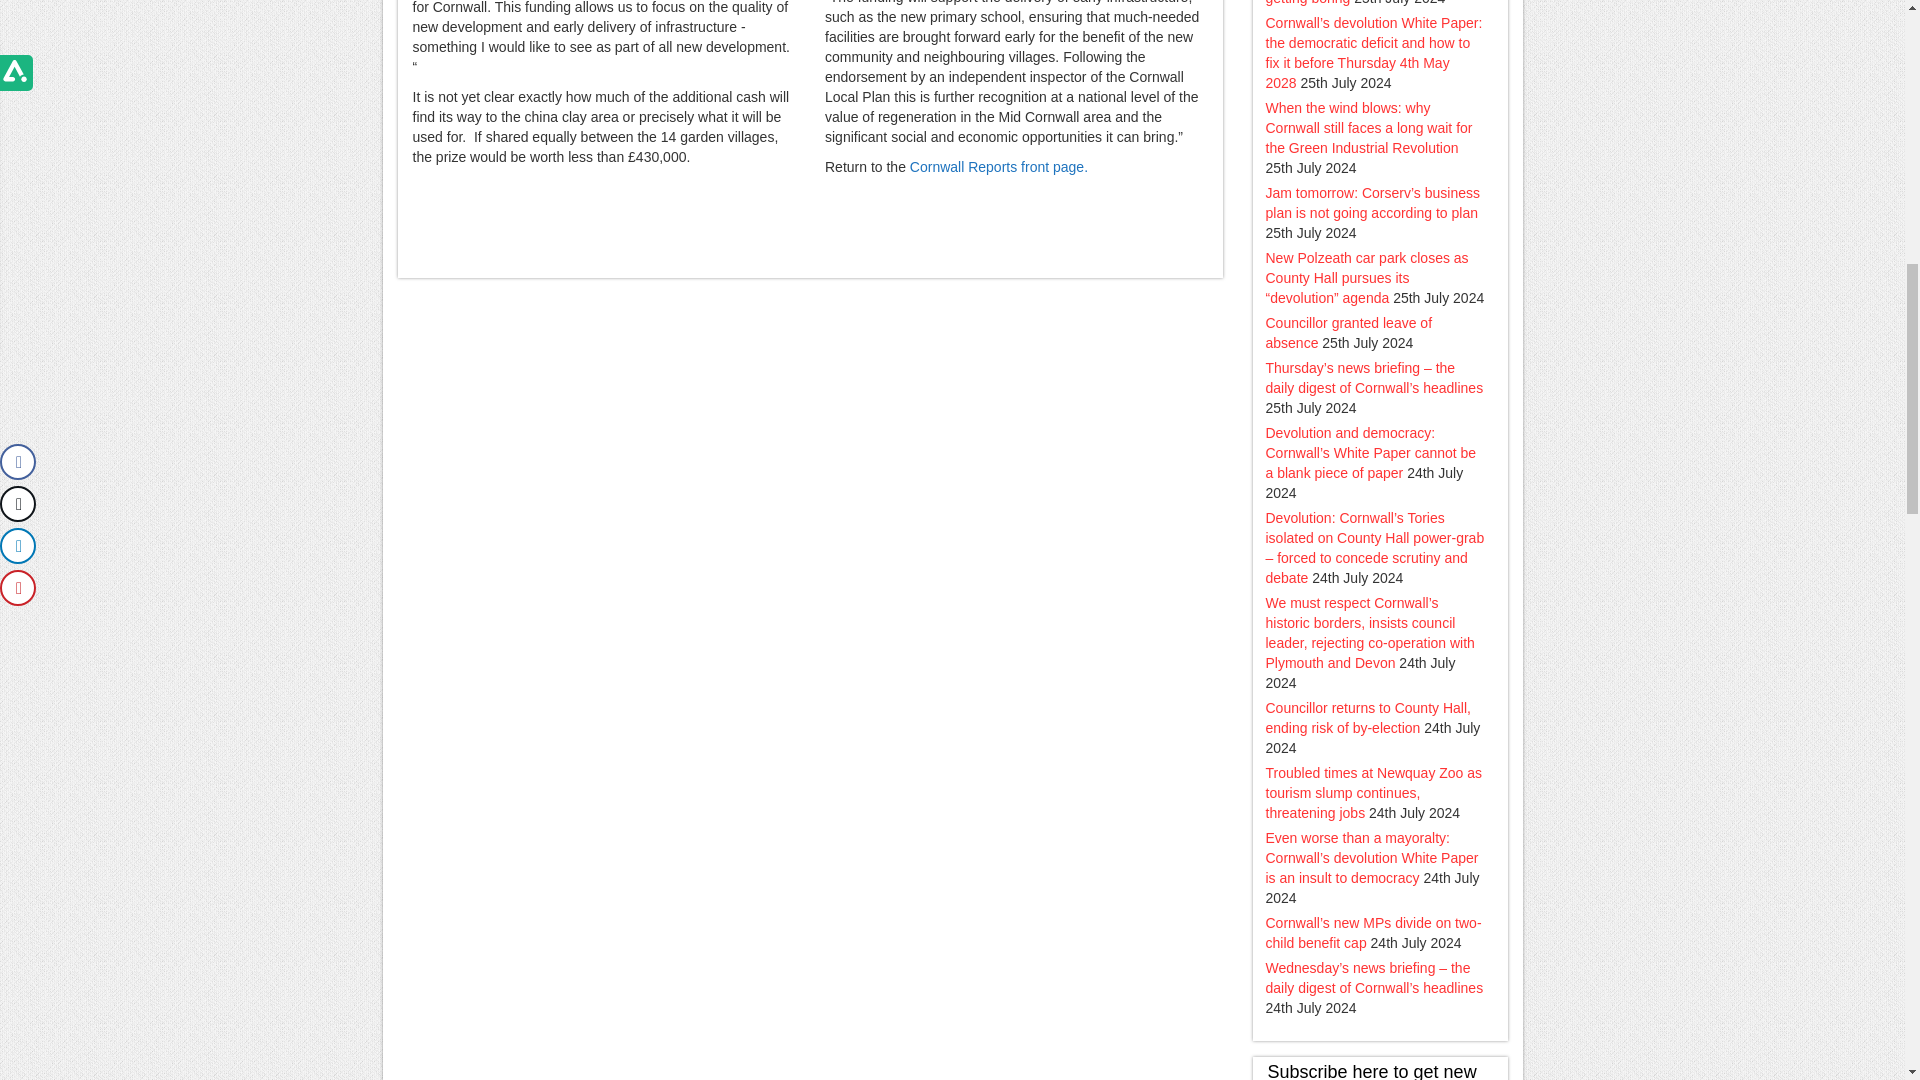 The height and width of the screenshot is (1080, 1920). Describe the element at coordinates (999, 166) in the screenshot. I see `Cornwall Reports front page.` at that location.